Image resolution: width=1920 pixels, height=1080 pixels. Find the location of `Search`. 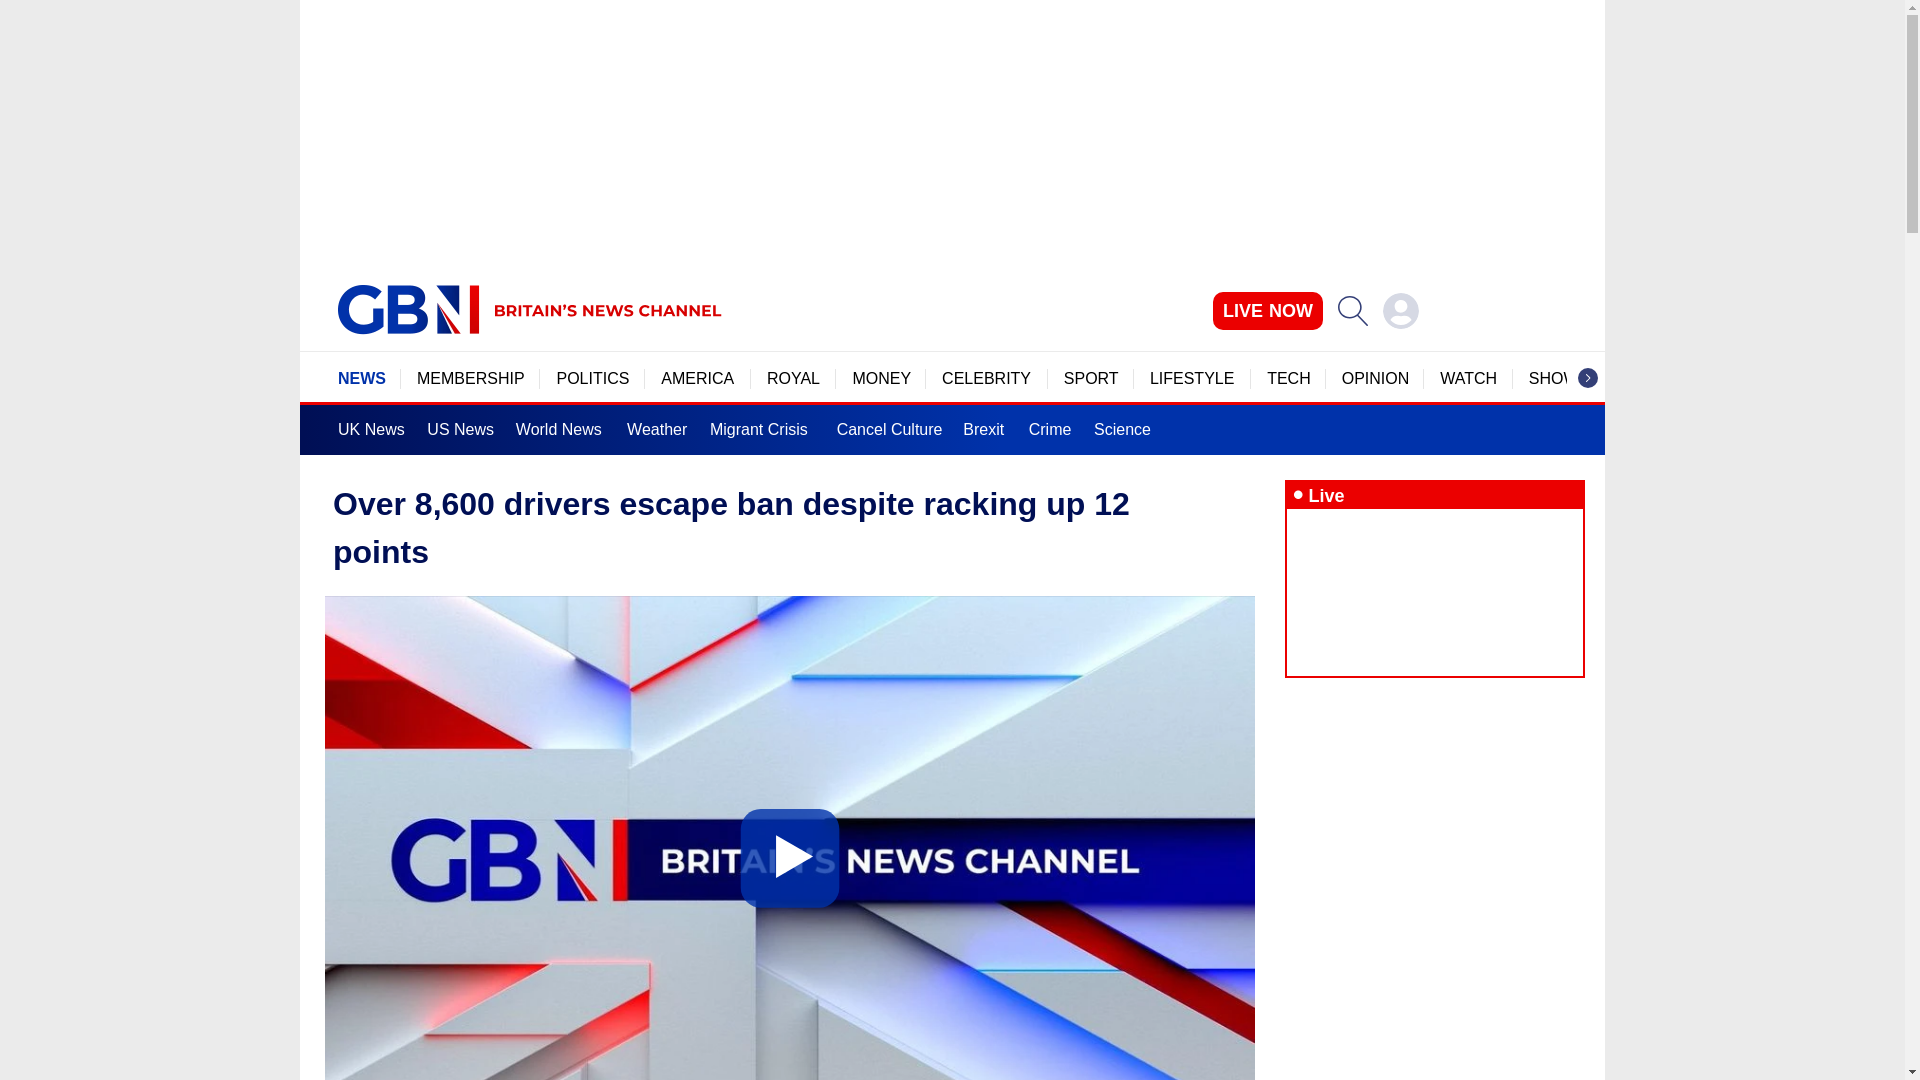

Search is located at coordinates (1352, 310).